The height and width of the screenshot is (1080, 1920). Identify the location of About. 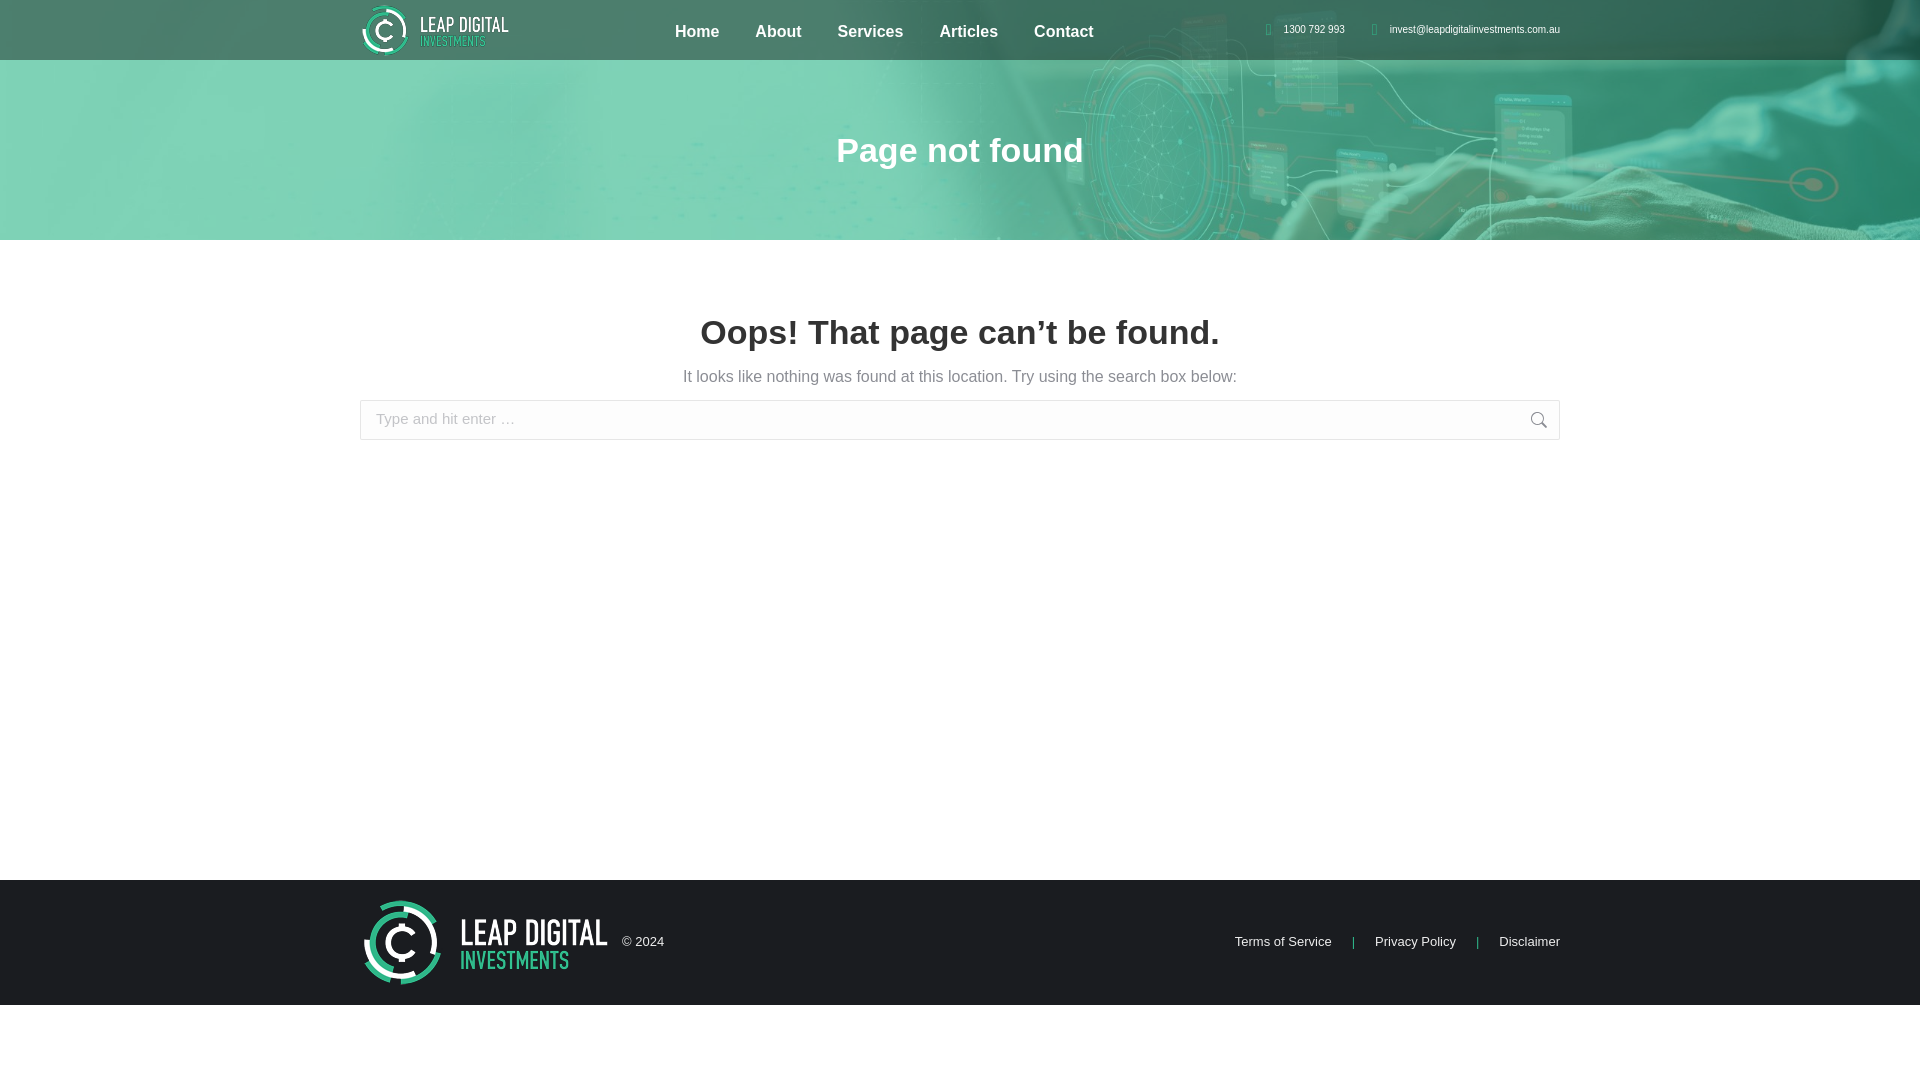
(777, 32).